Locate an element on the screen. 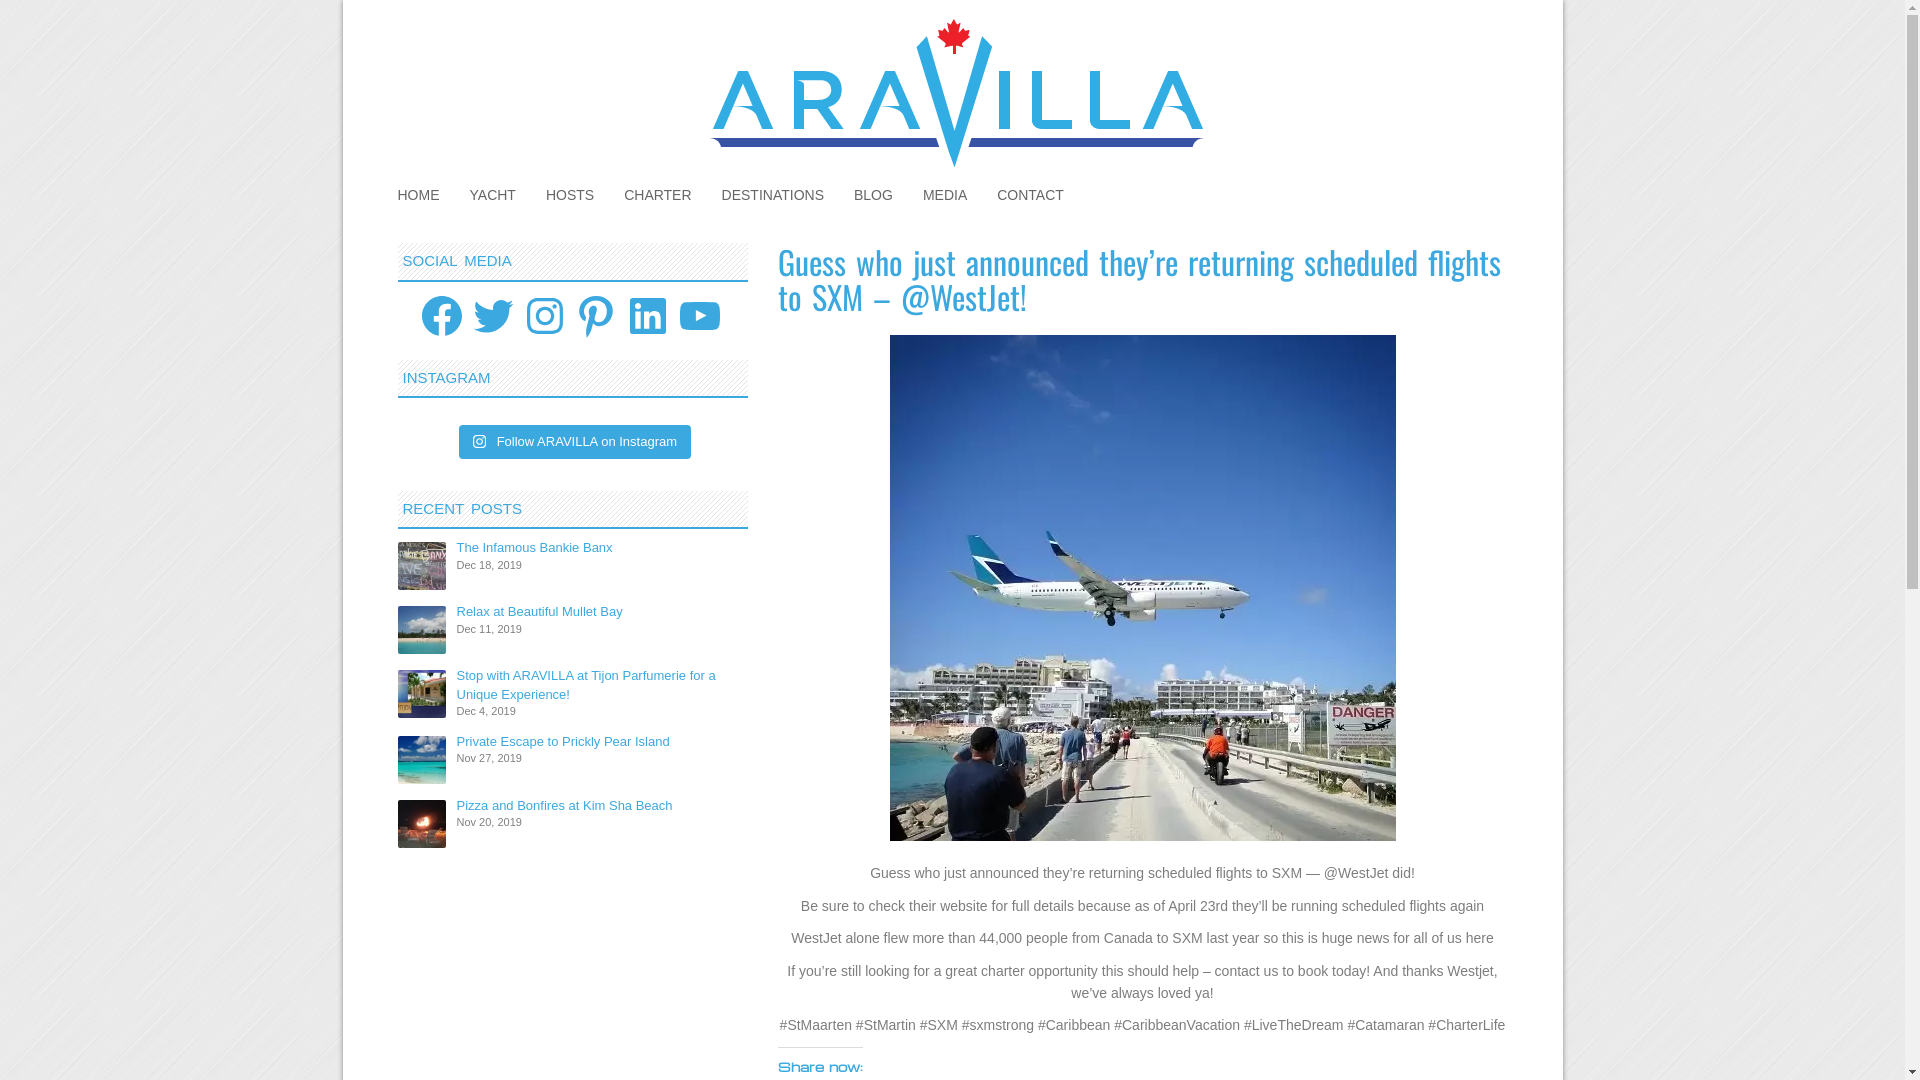 The width and height of the screenshot is (1920, 1080). Follow ARAVILLA on Instagram is located at coordinates (575, 442).